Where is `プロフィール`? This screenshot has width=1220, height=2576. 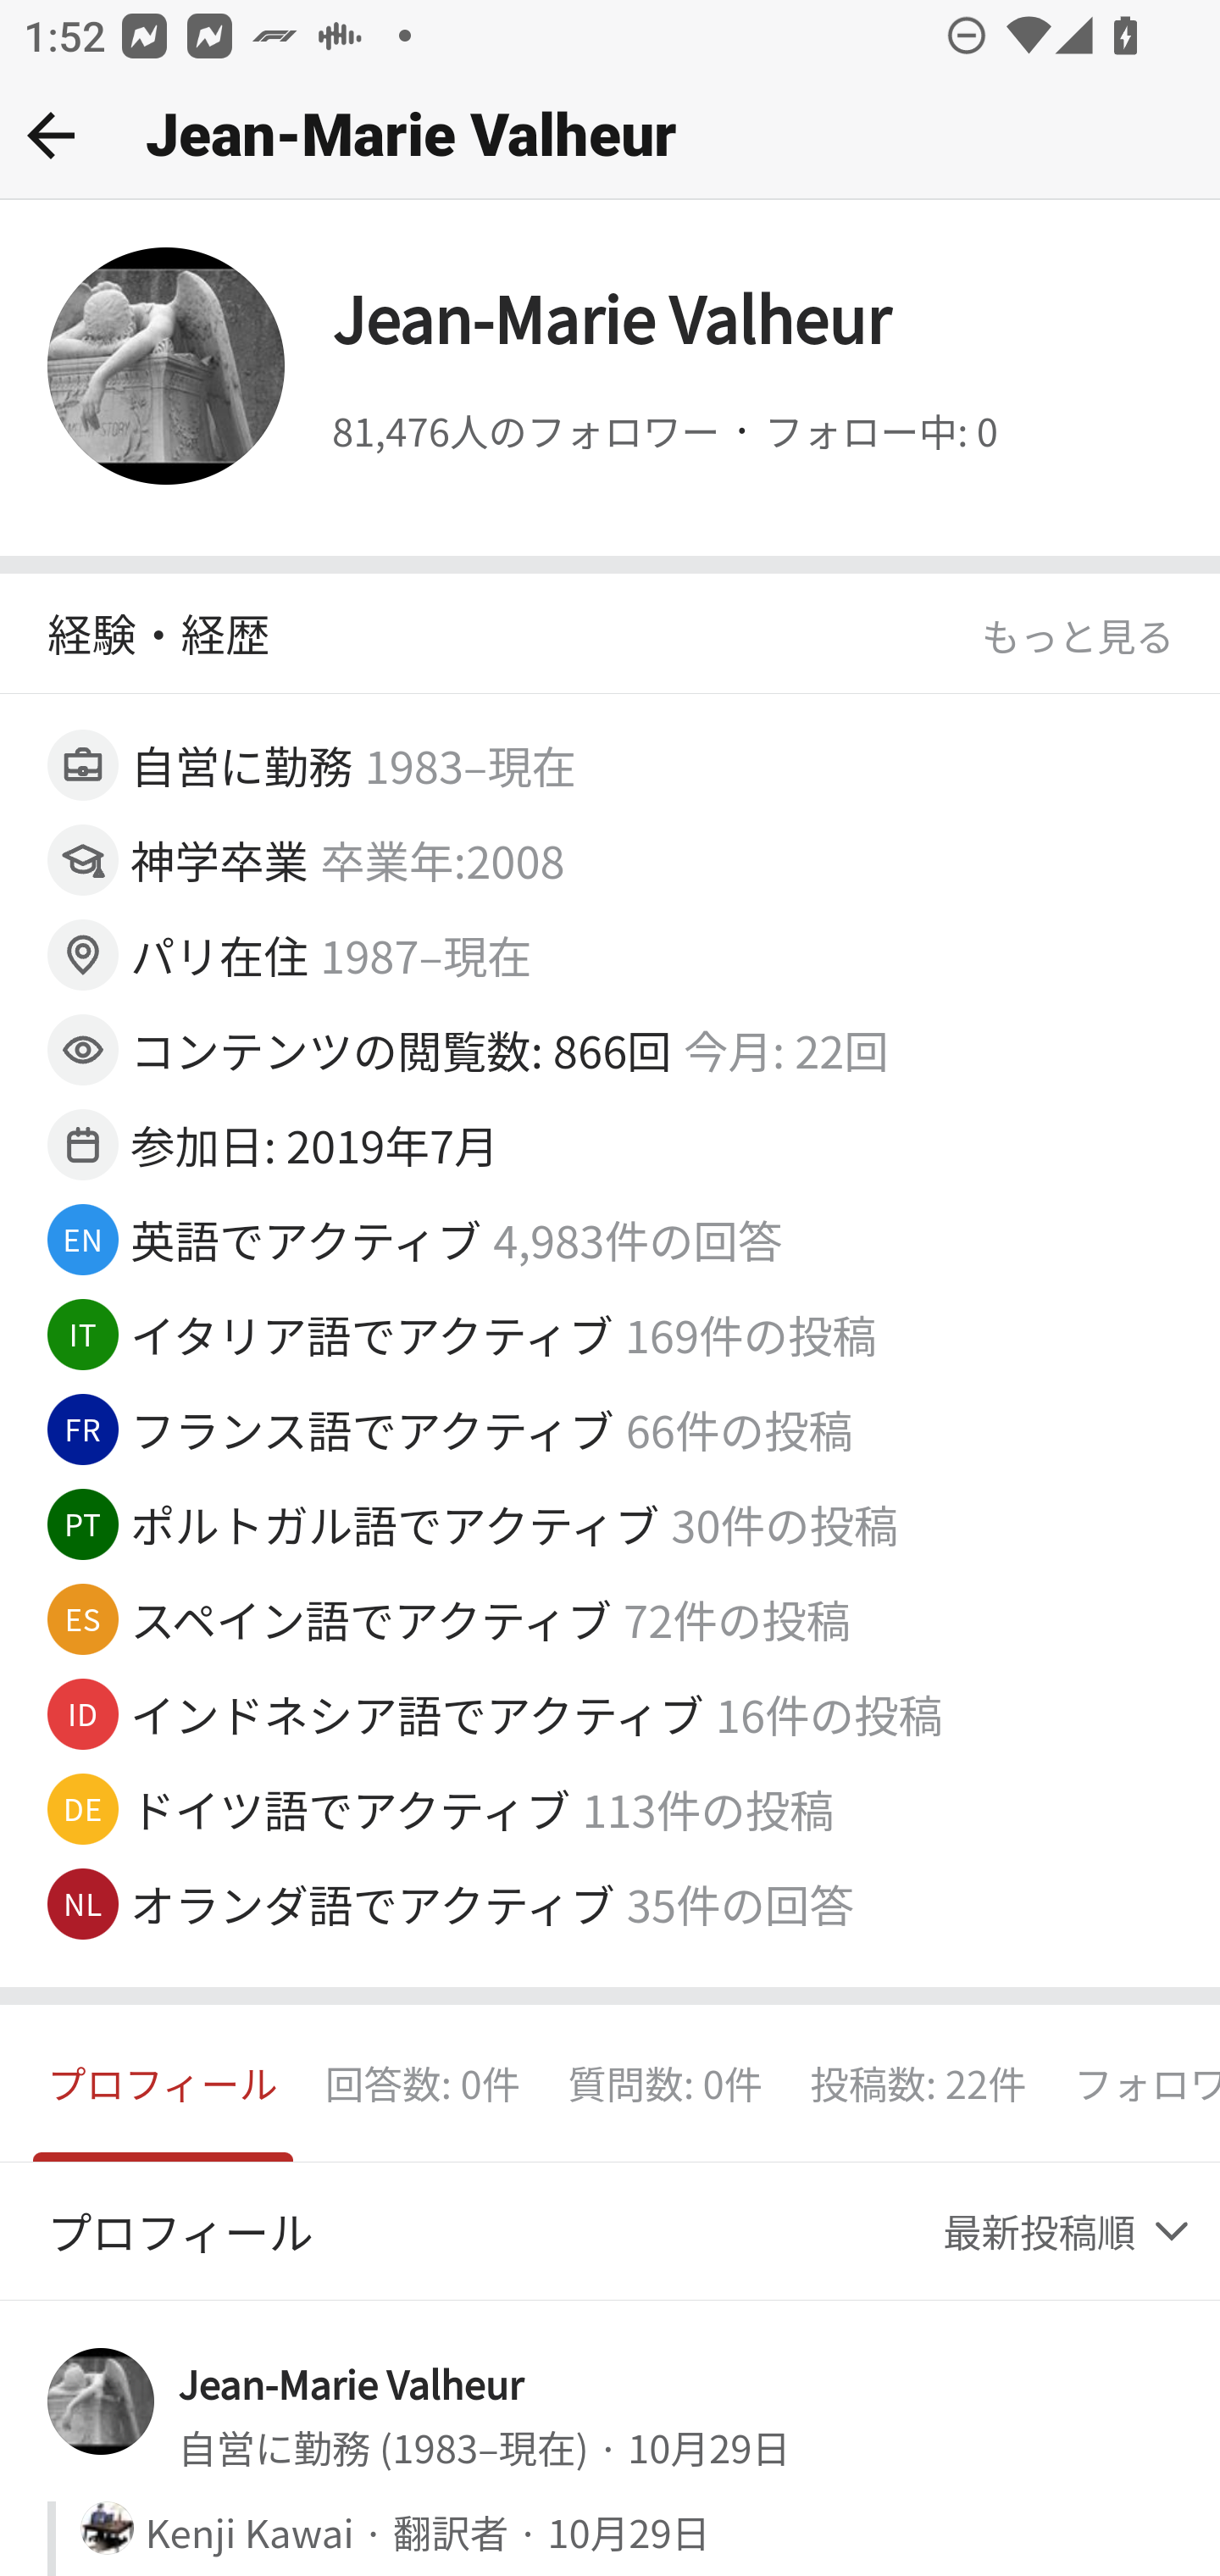 プロフィール is located at coordinates (164, 2084).